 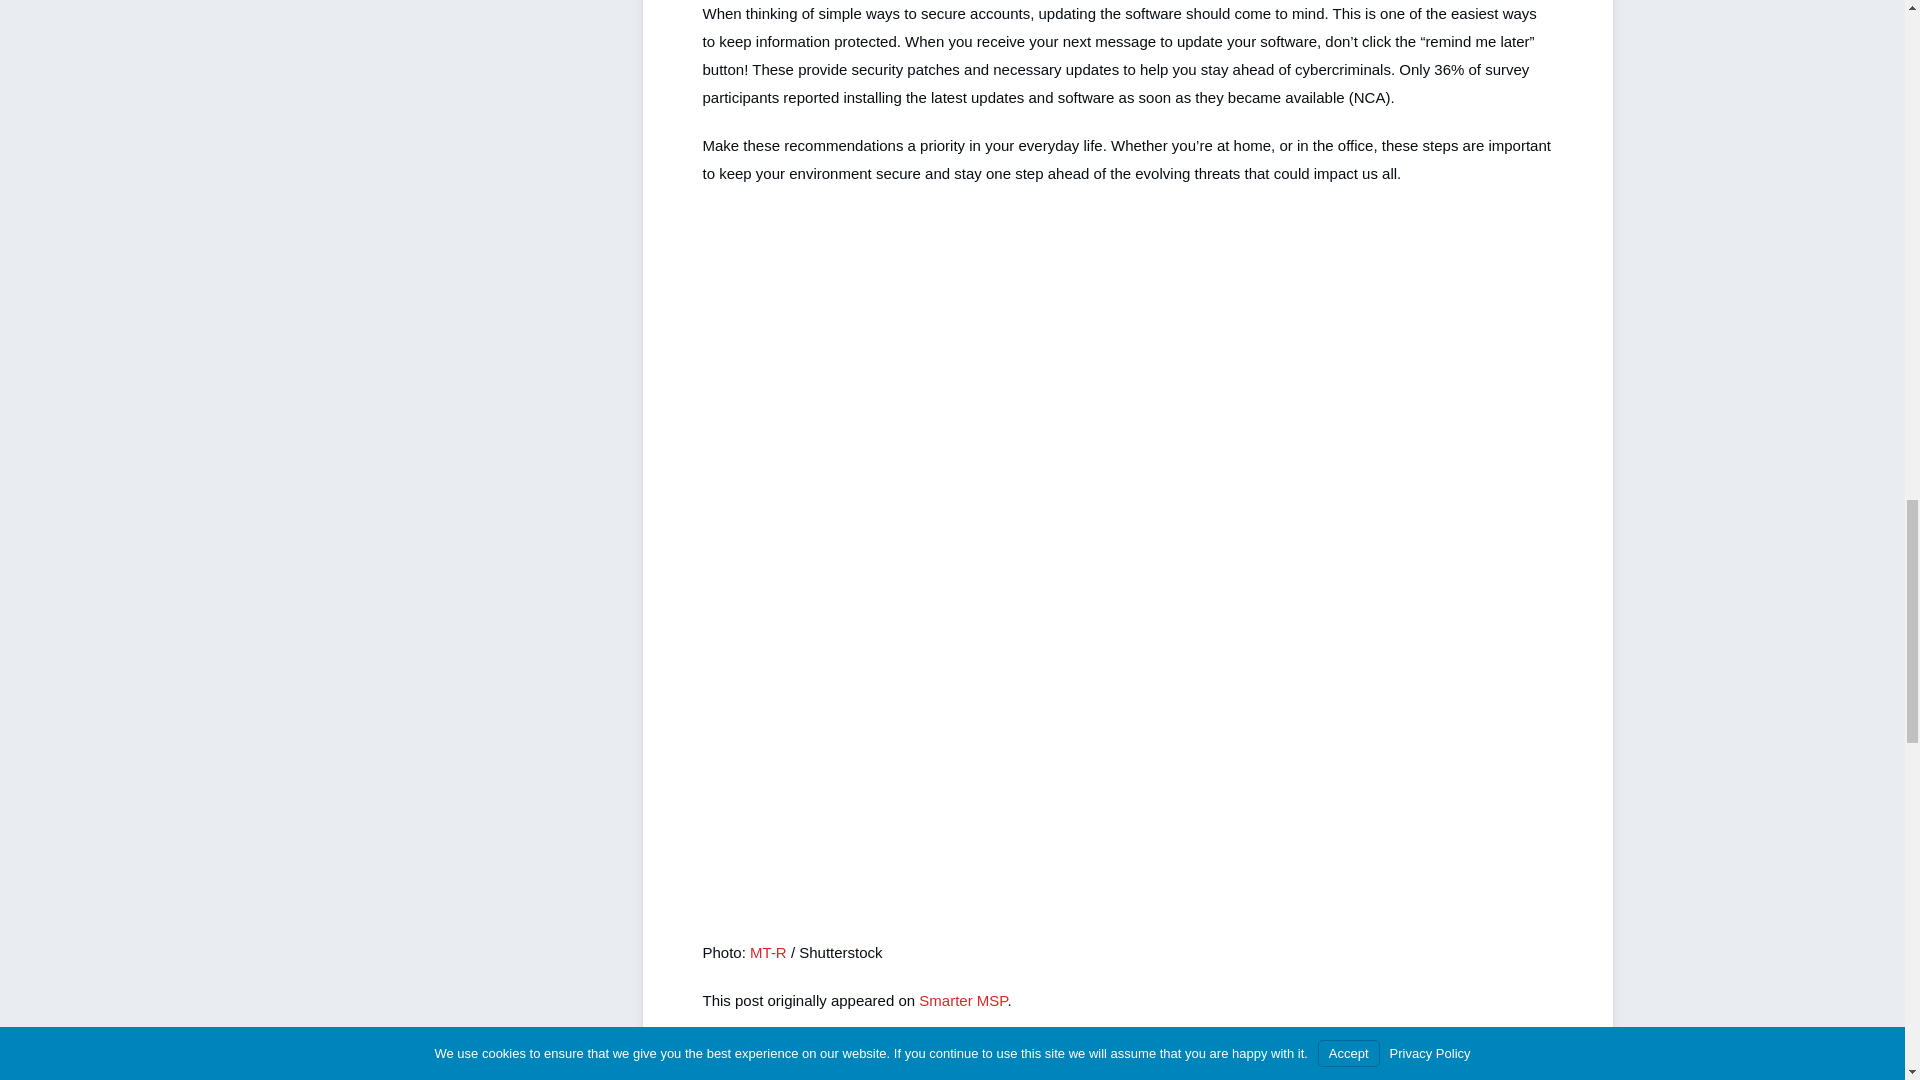 I want to click on PHISHING, so click(x=854, y=1059).